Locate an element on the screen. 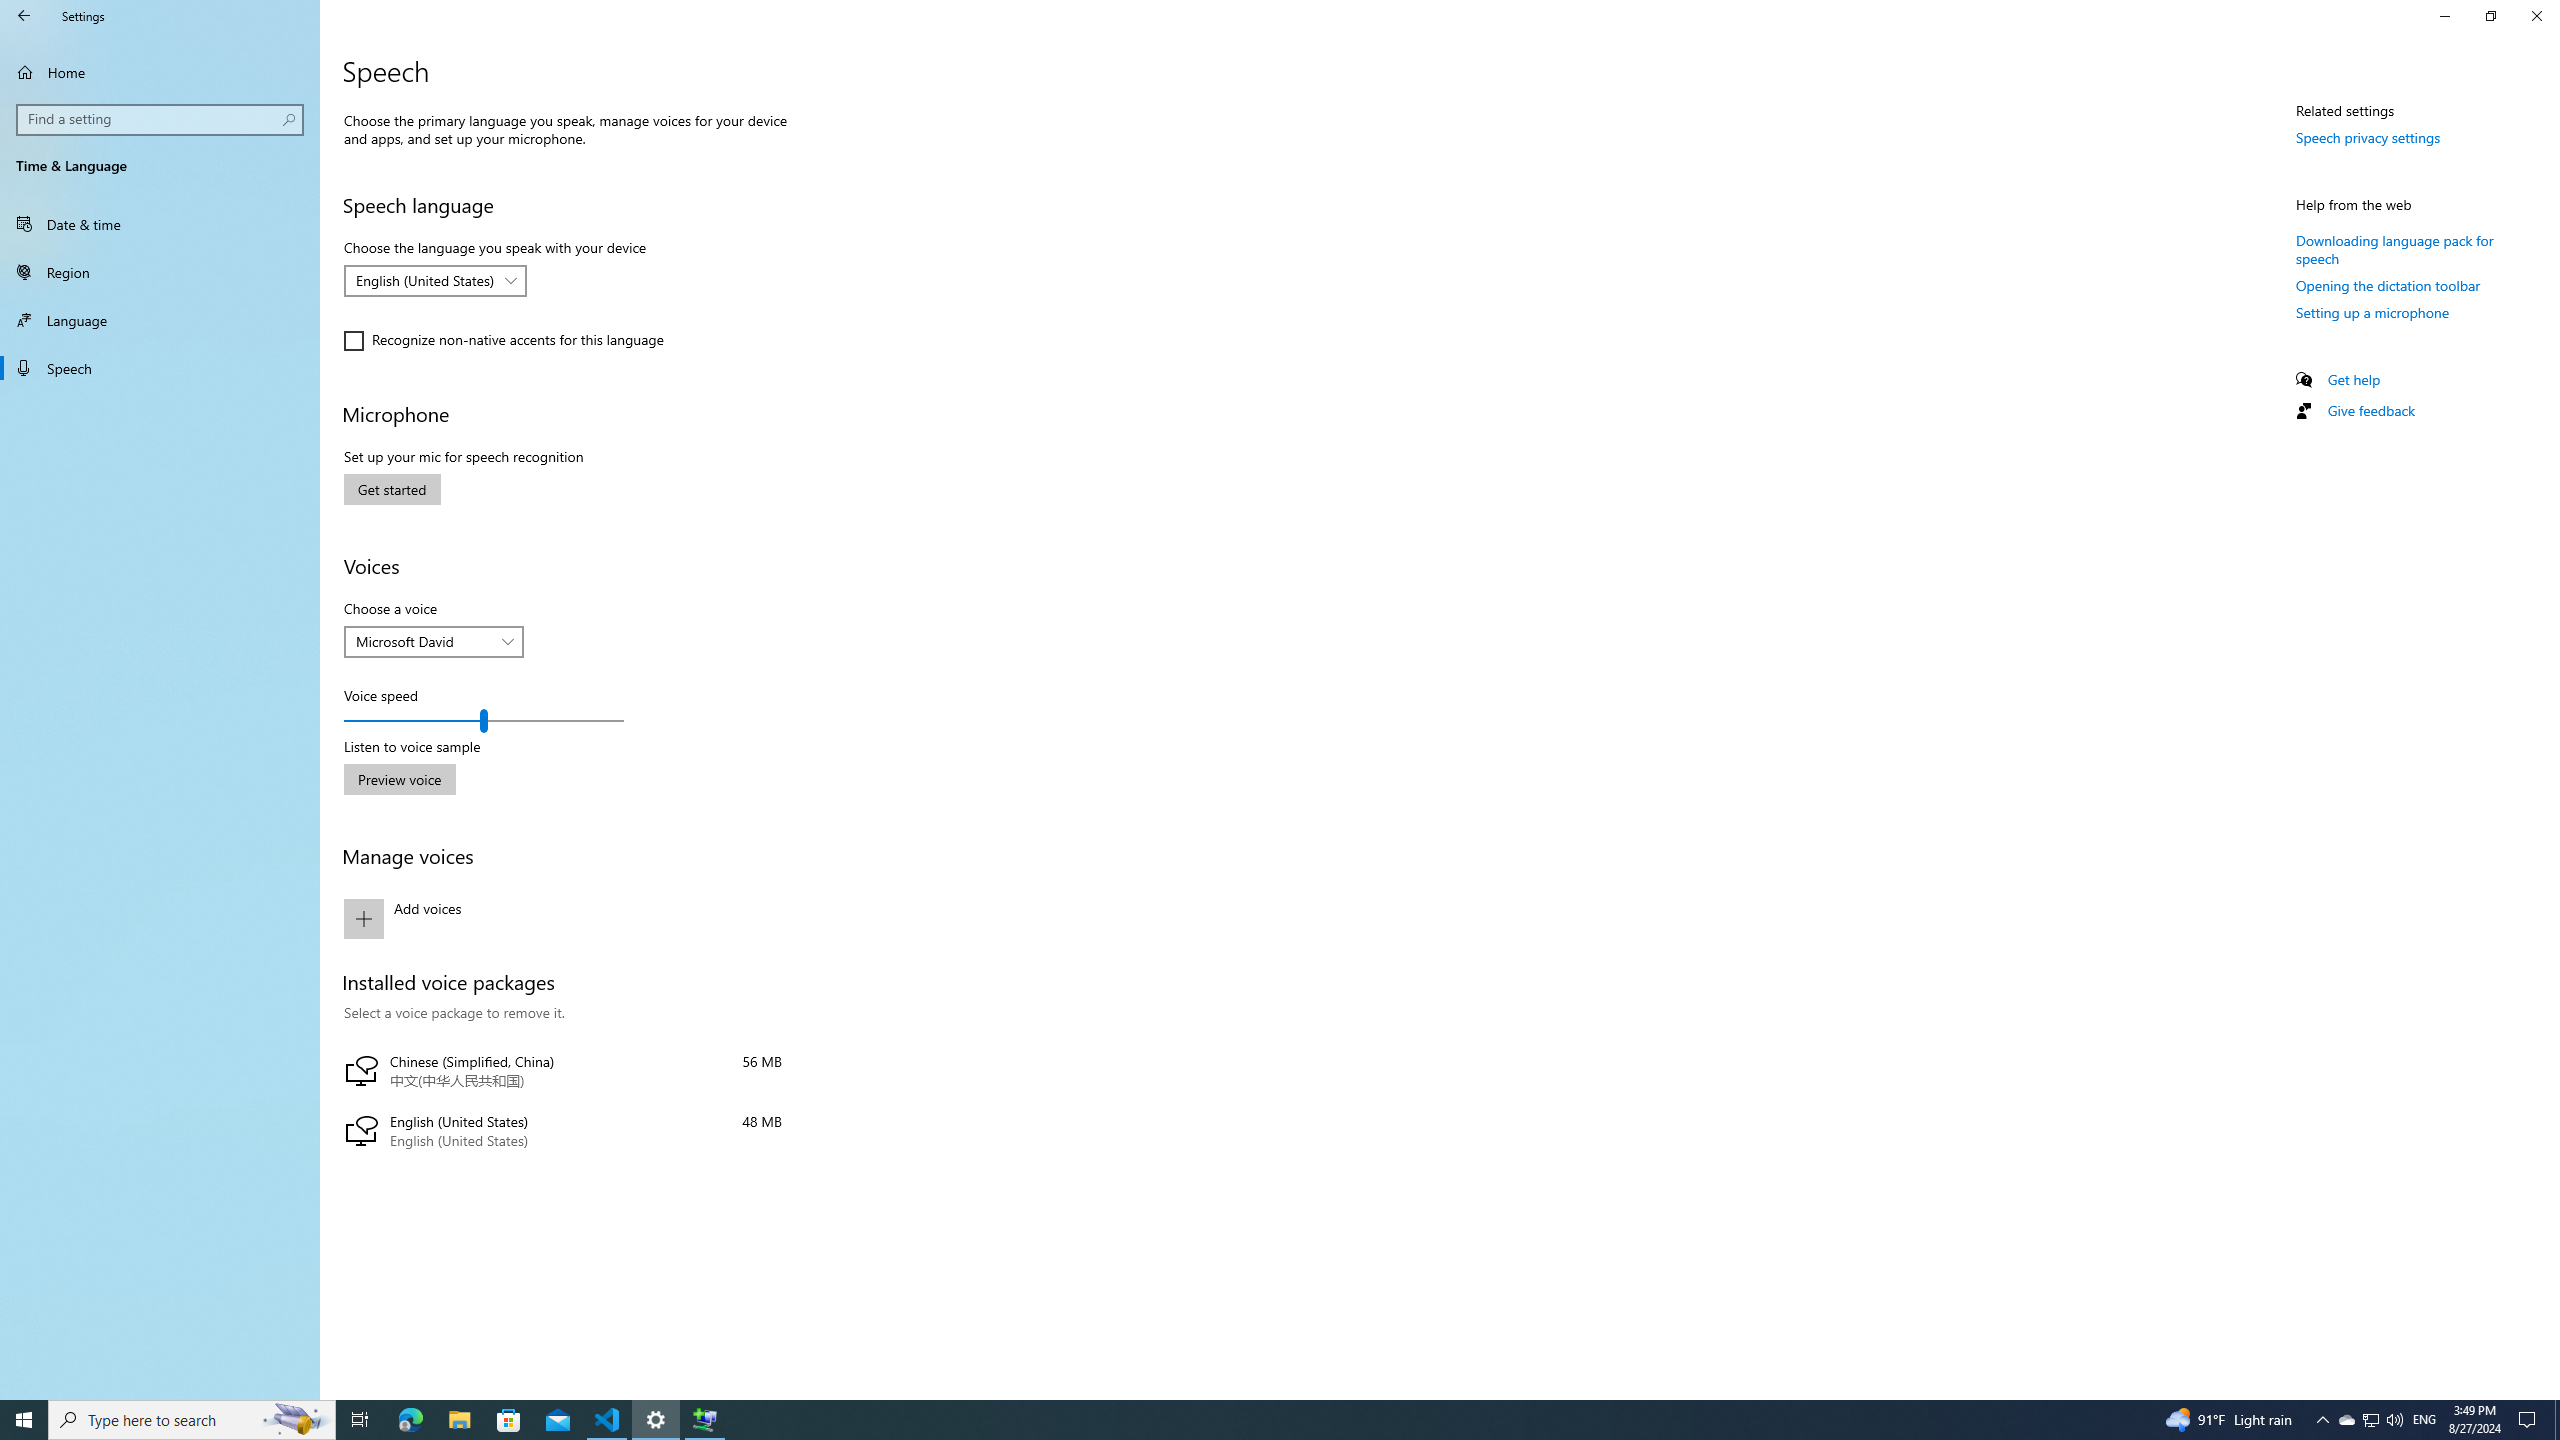 The image size is (2560, 1440). Home is located at coordinates (160, 72).